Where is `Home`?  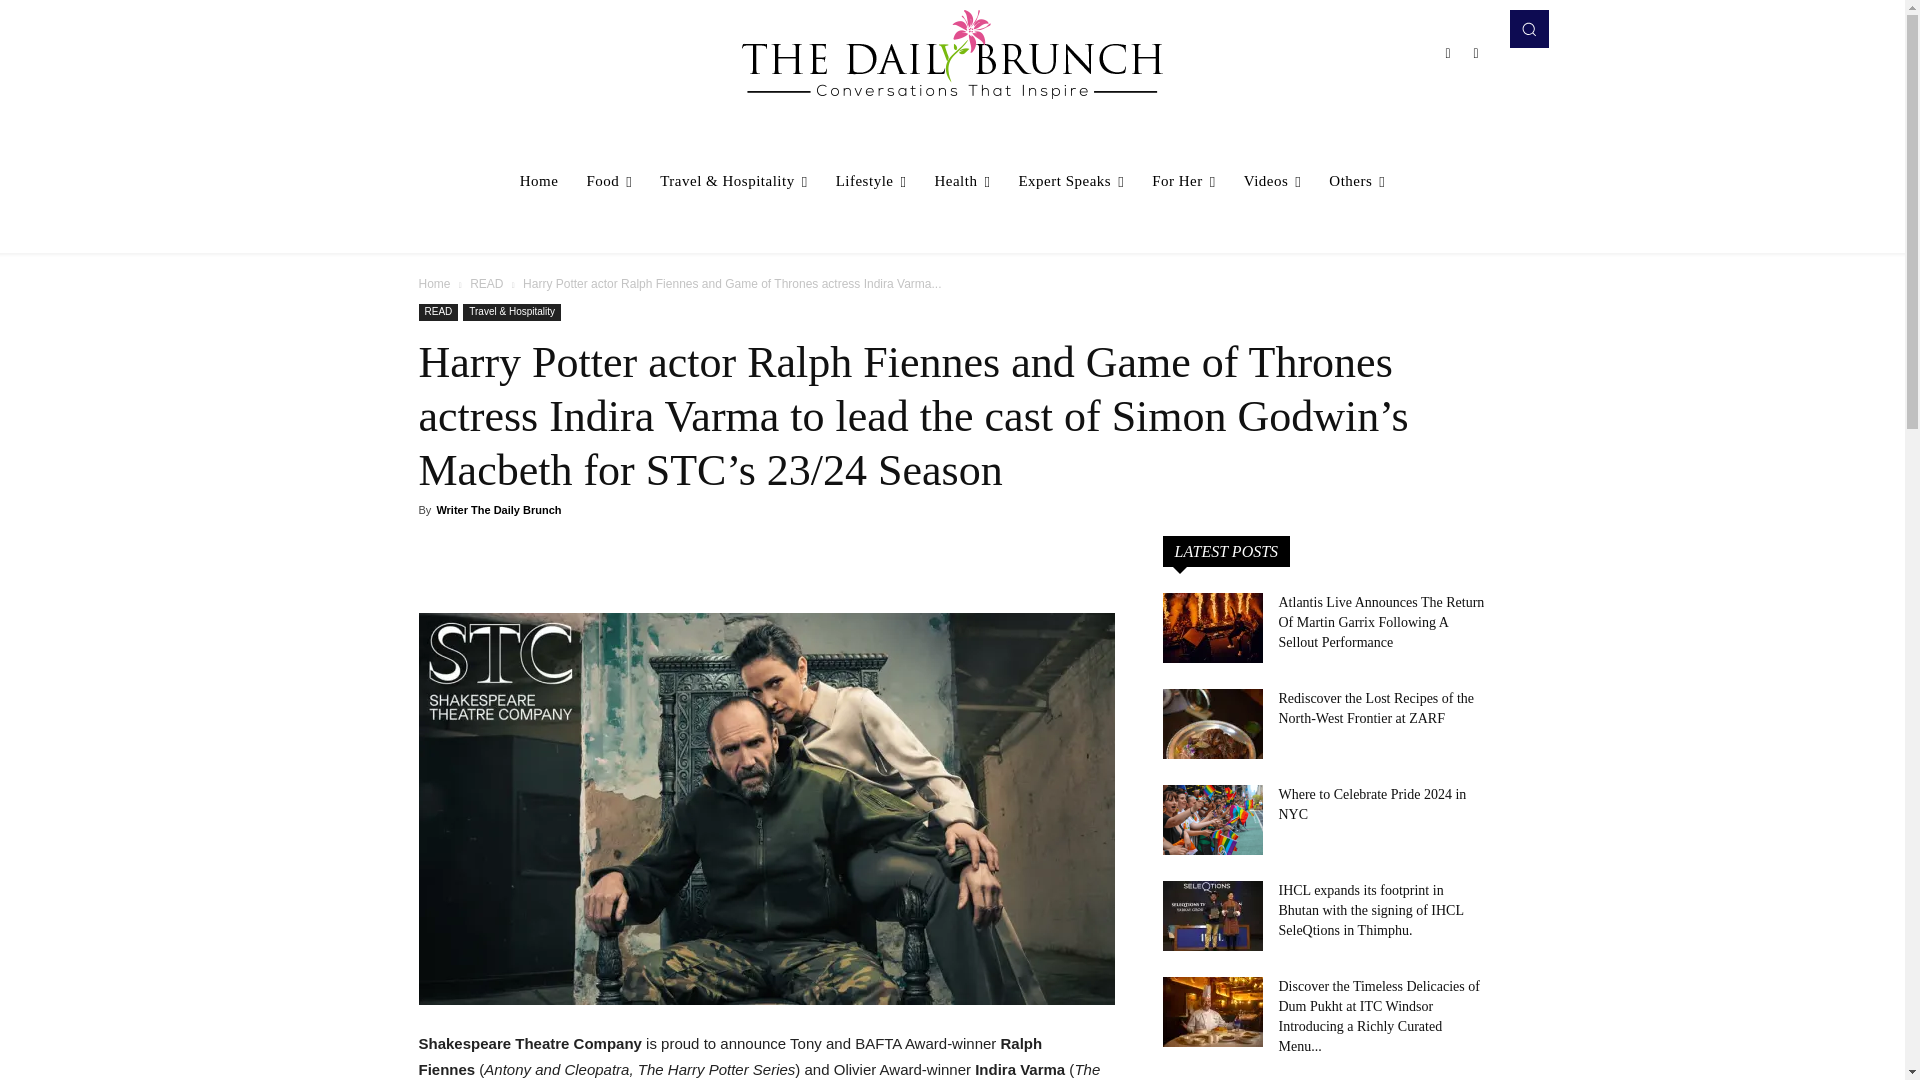
Home is located at coordinates (539, 180).